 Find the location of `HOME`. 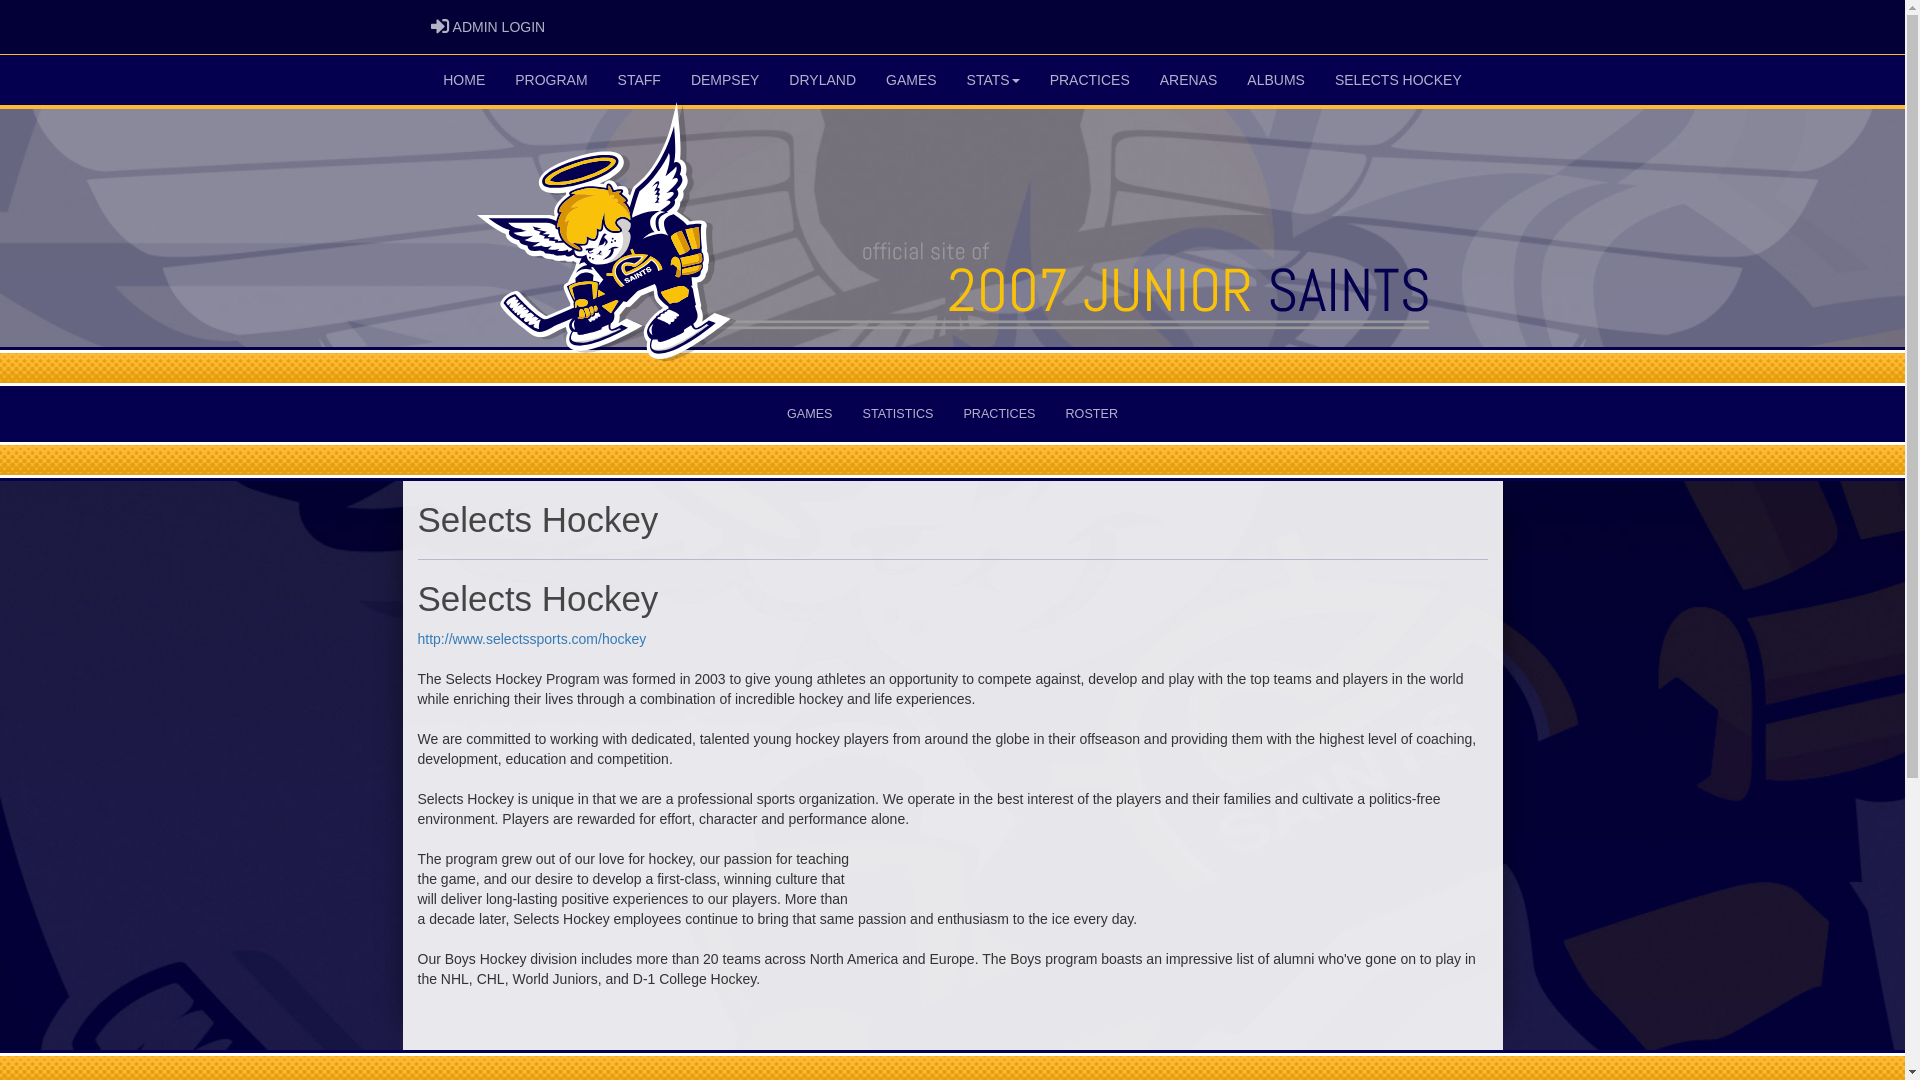

HOME is located at coordinates (464, 80).